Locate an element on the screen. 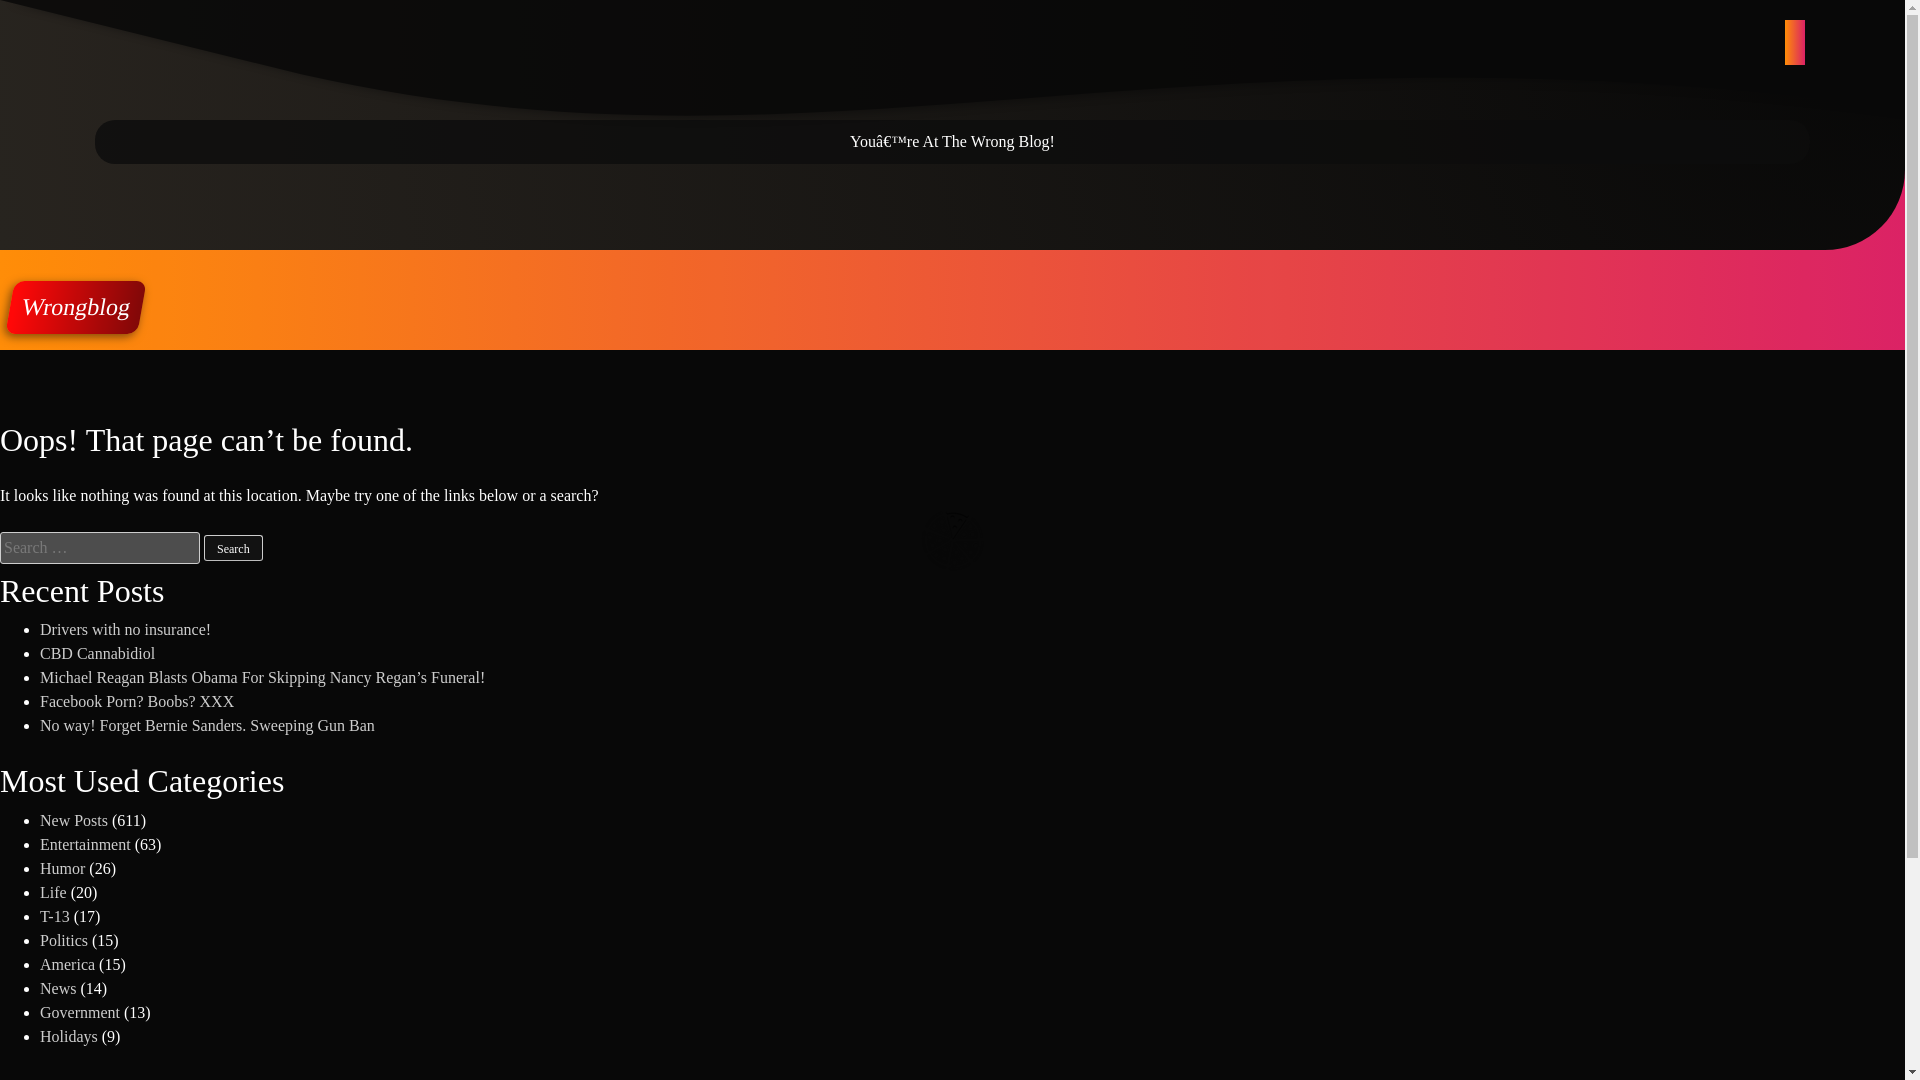 This screenshot has height=1080, width=1920. T-13 is located at coordinates (54, 916).